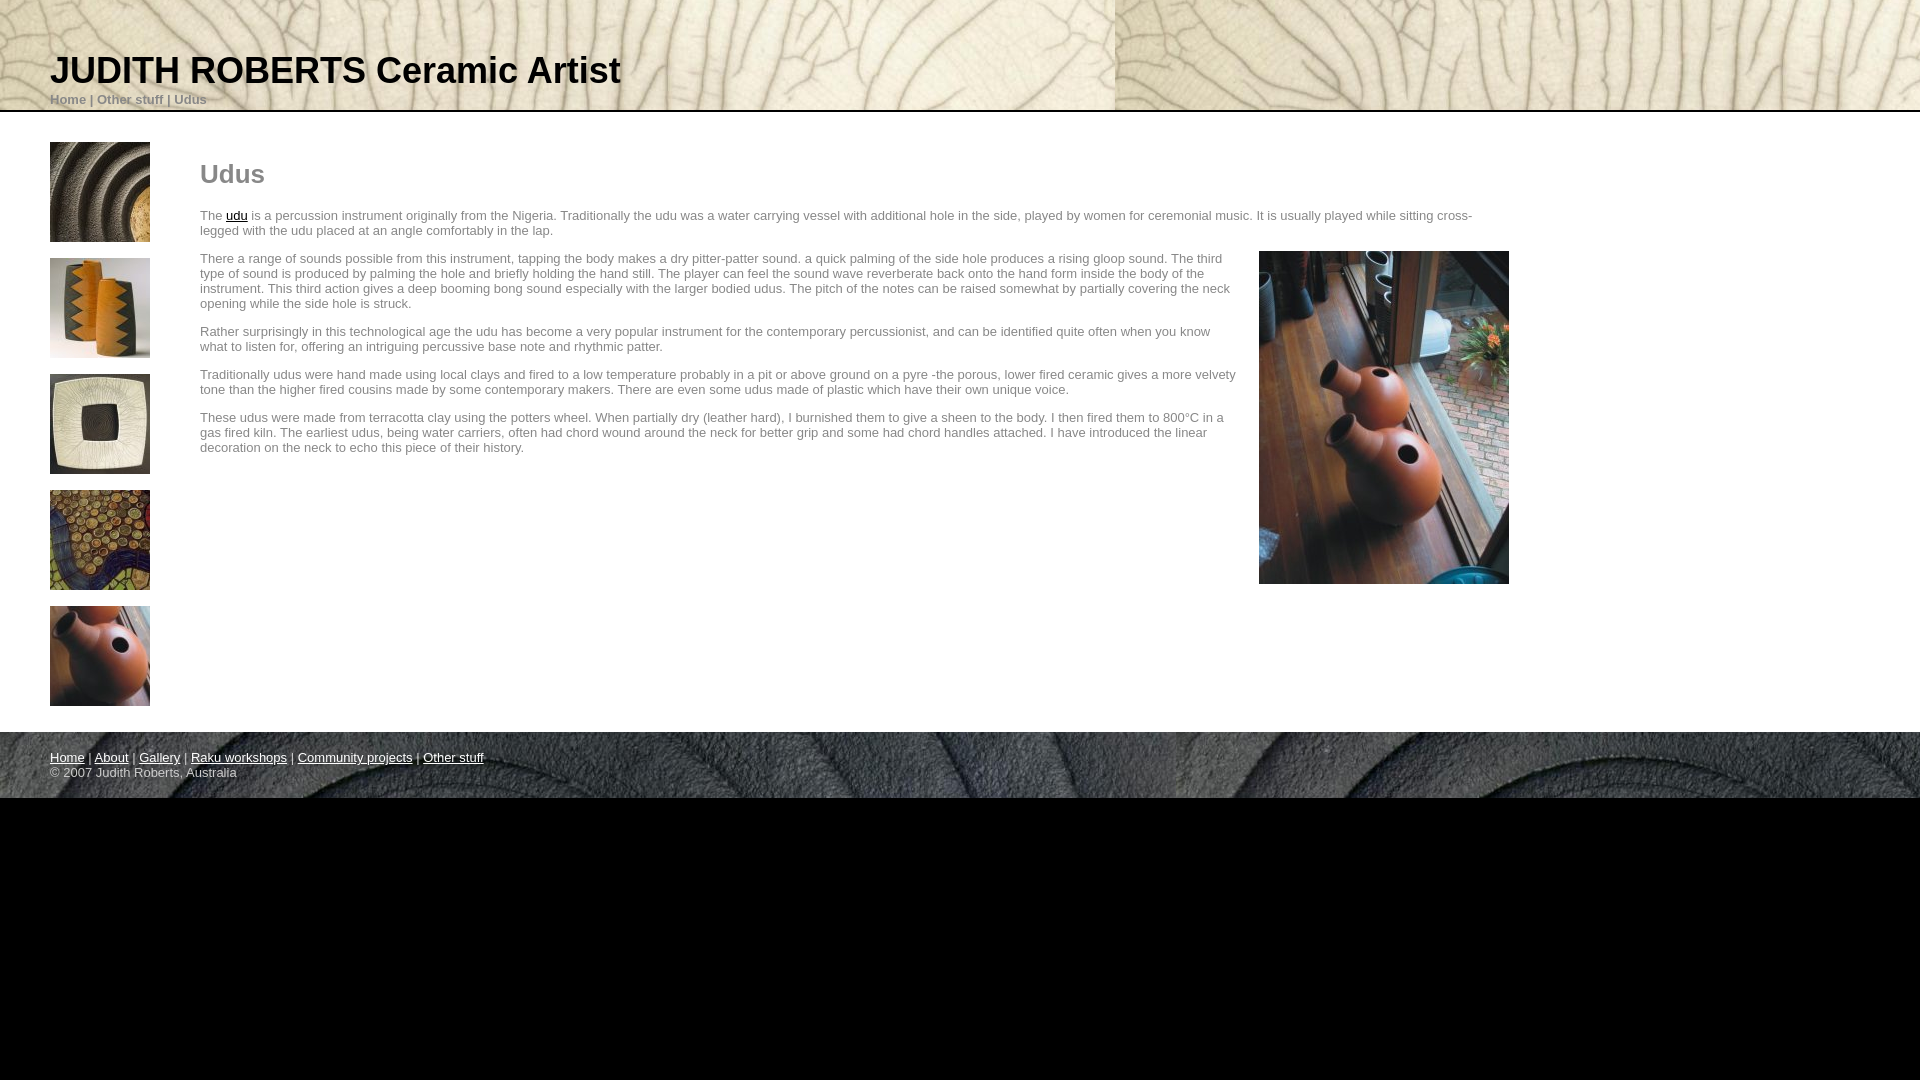  I want to click on Other stuff, so click(100, 656).